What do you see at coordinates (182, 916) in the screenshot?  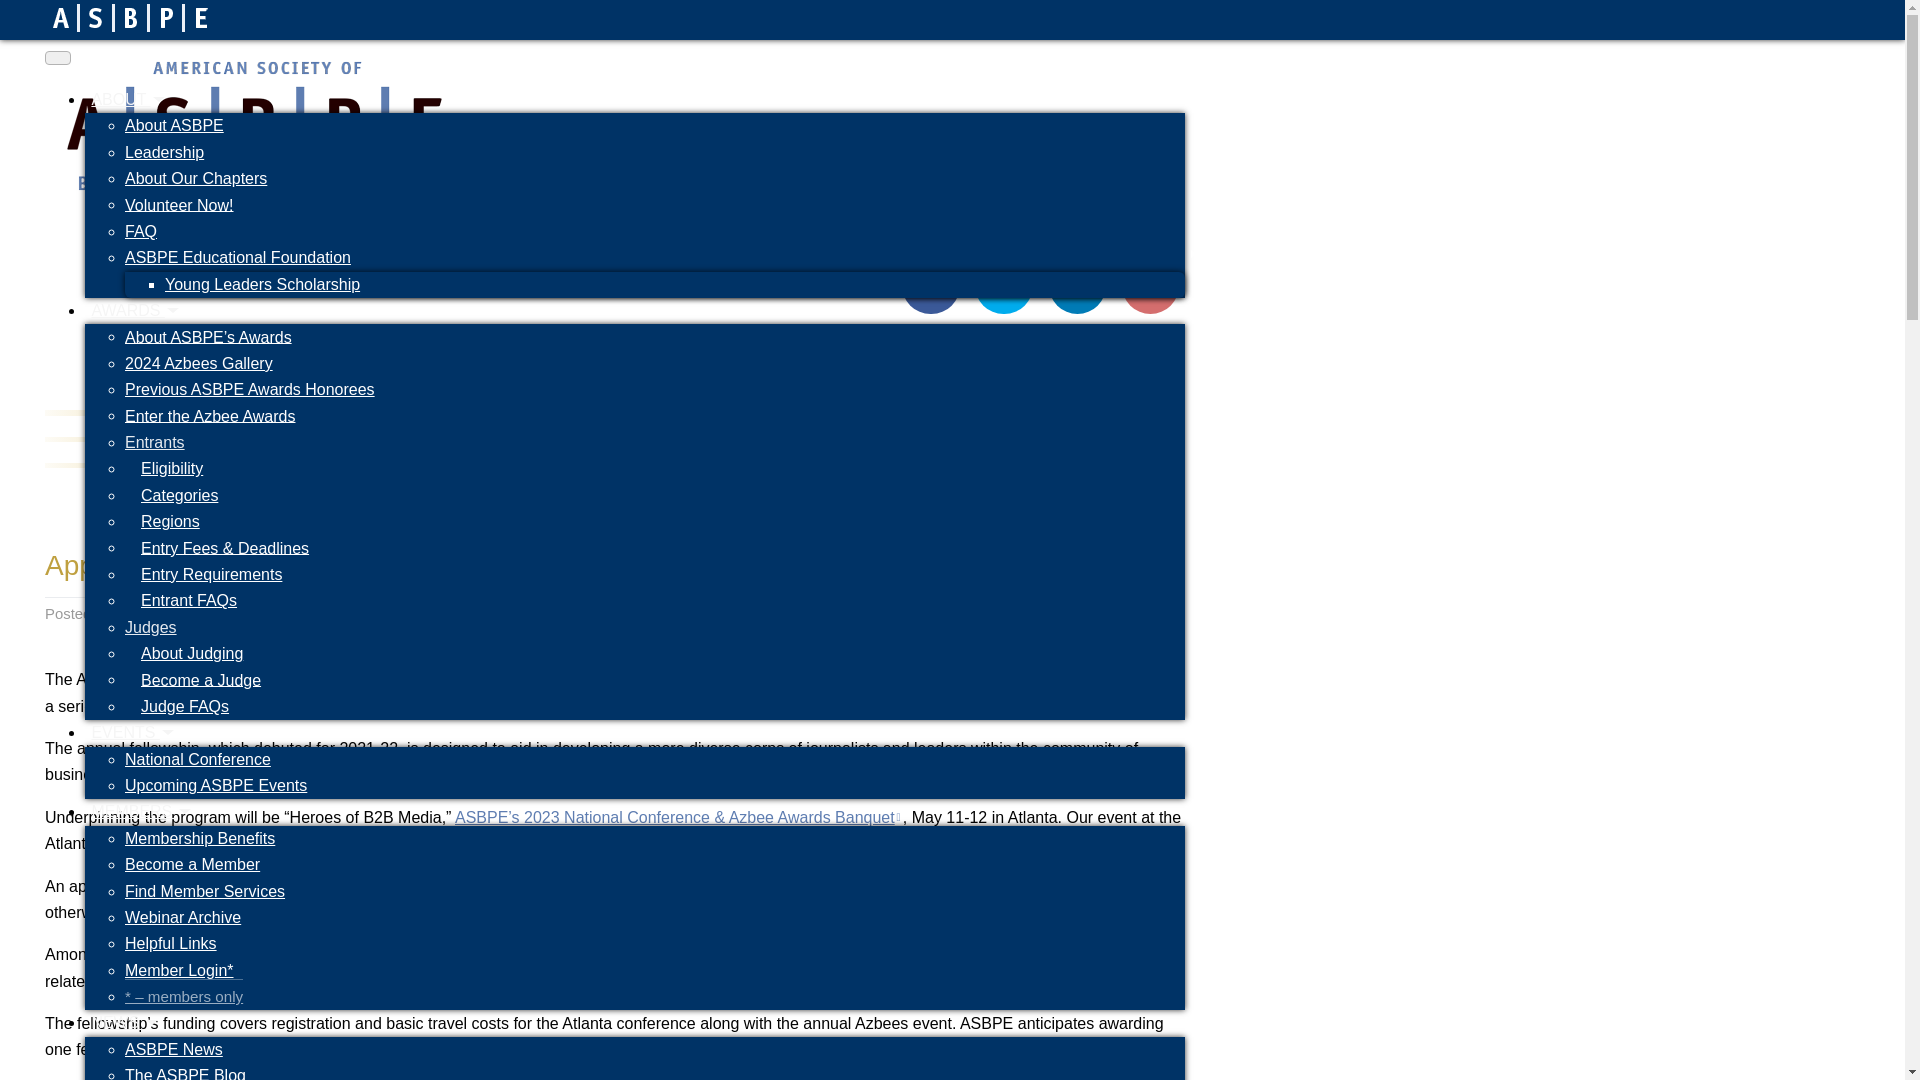 I see `Webinar Archive` at bounding box center [182, 916].